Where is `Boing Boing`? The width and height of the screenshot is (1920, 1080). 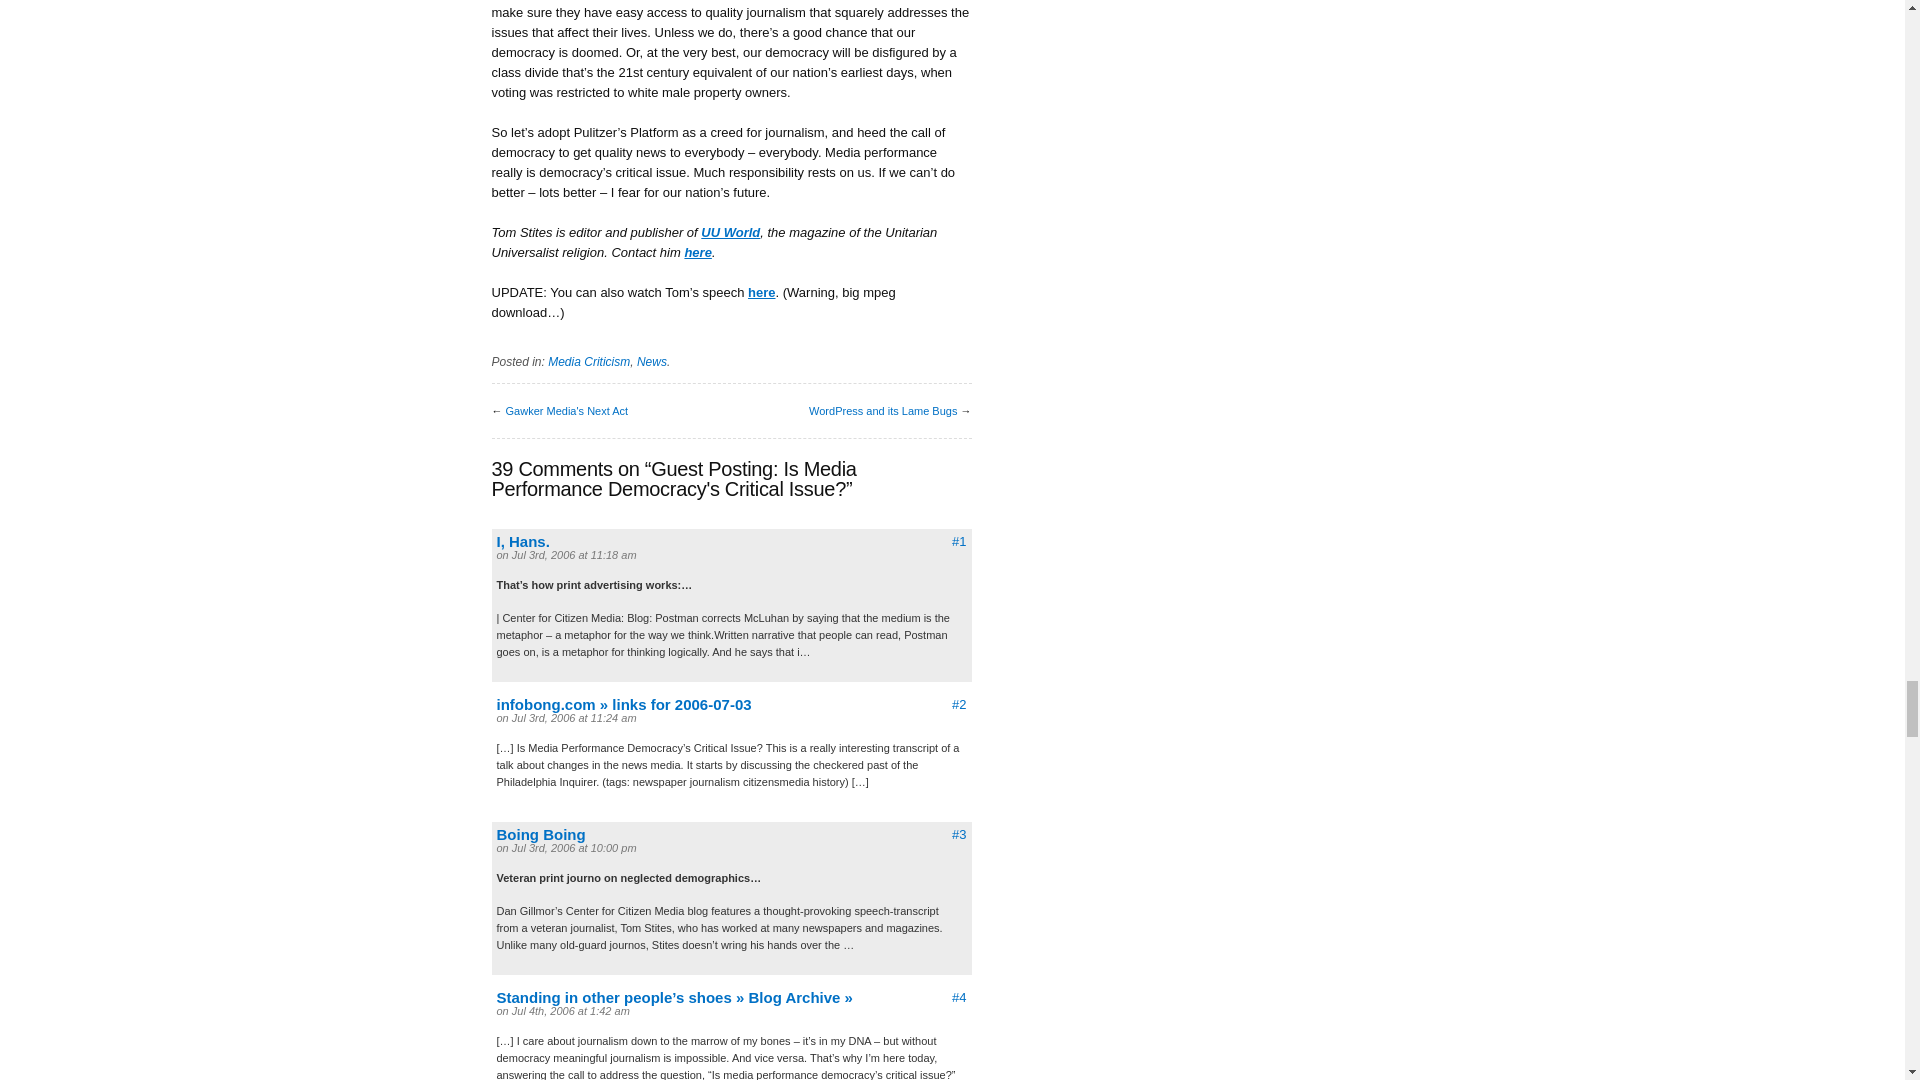 Boing Boing is located at coordinates (540, 834).